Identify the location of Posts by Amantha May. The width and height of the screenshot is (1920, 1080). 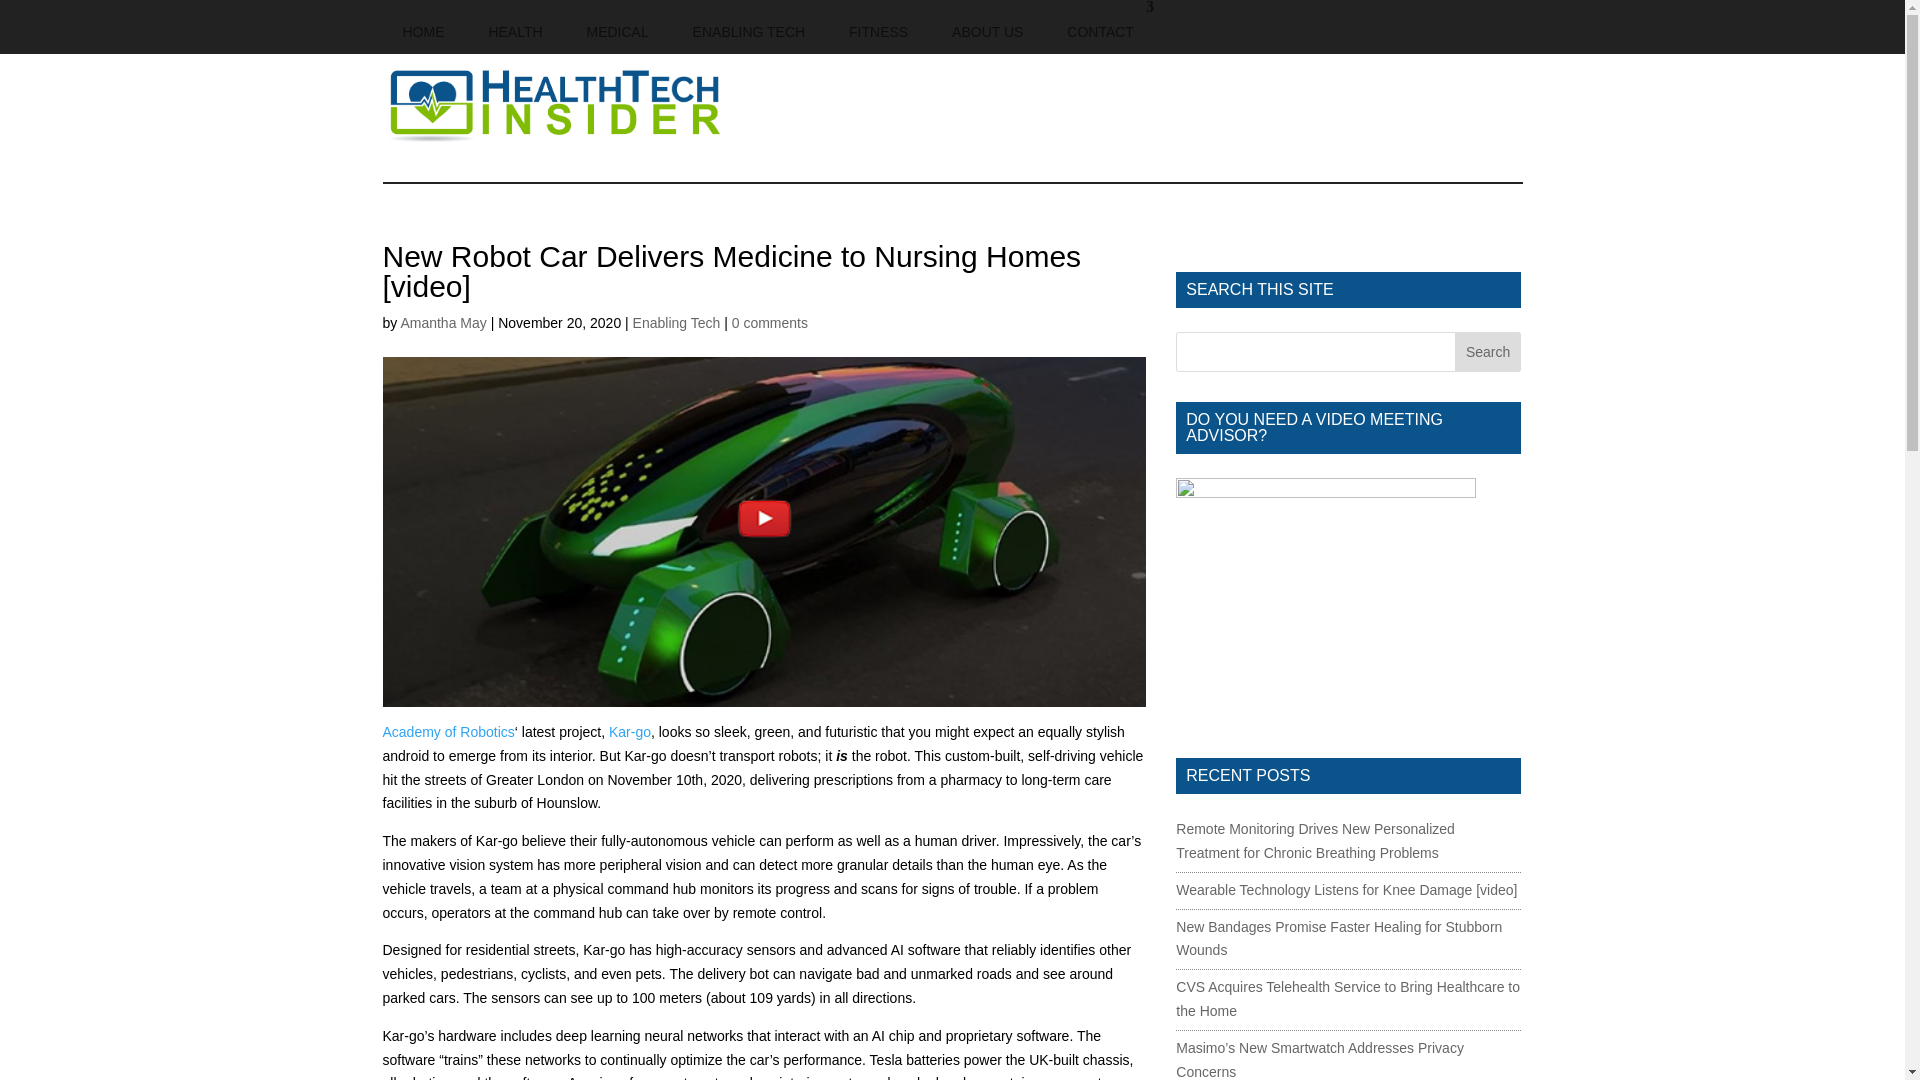
(442, 322).